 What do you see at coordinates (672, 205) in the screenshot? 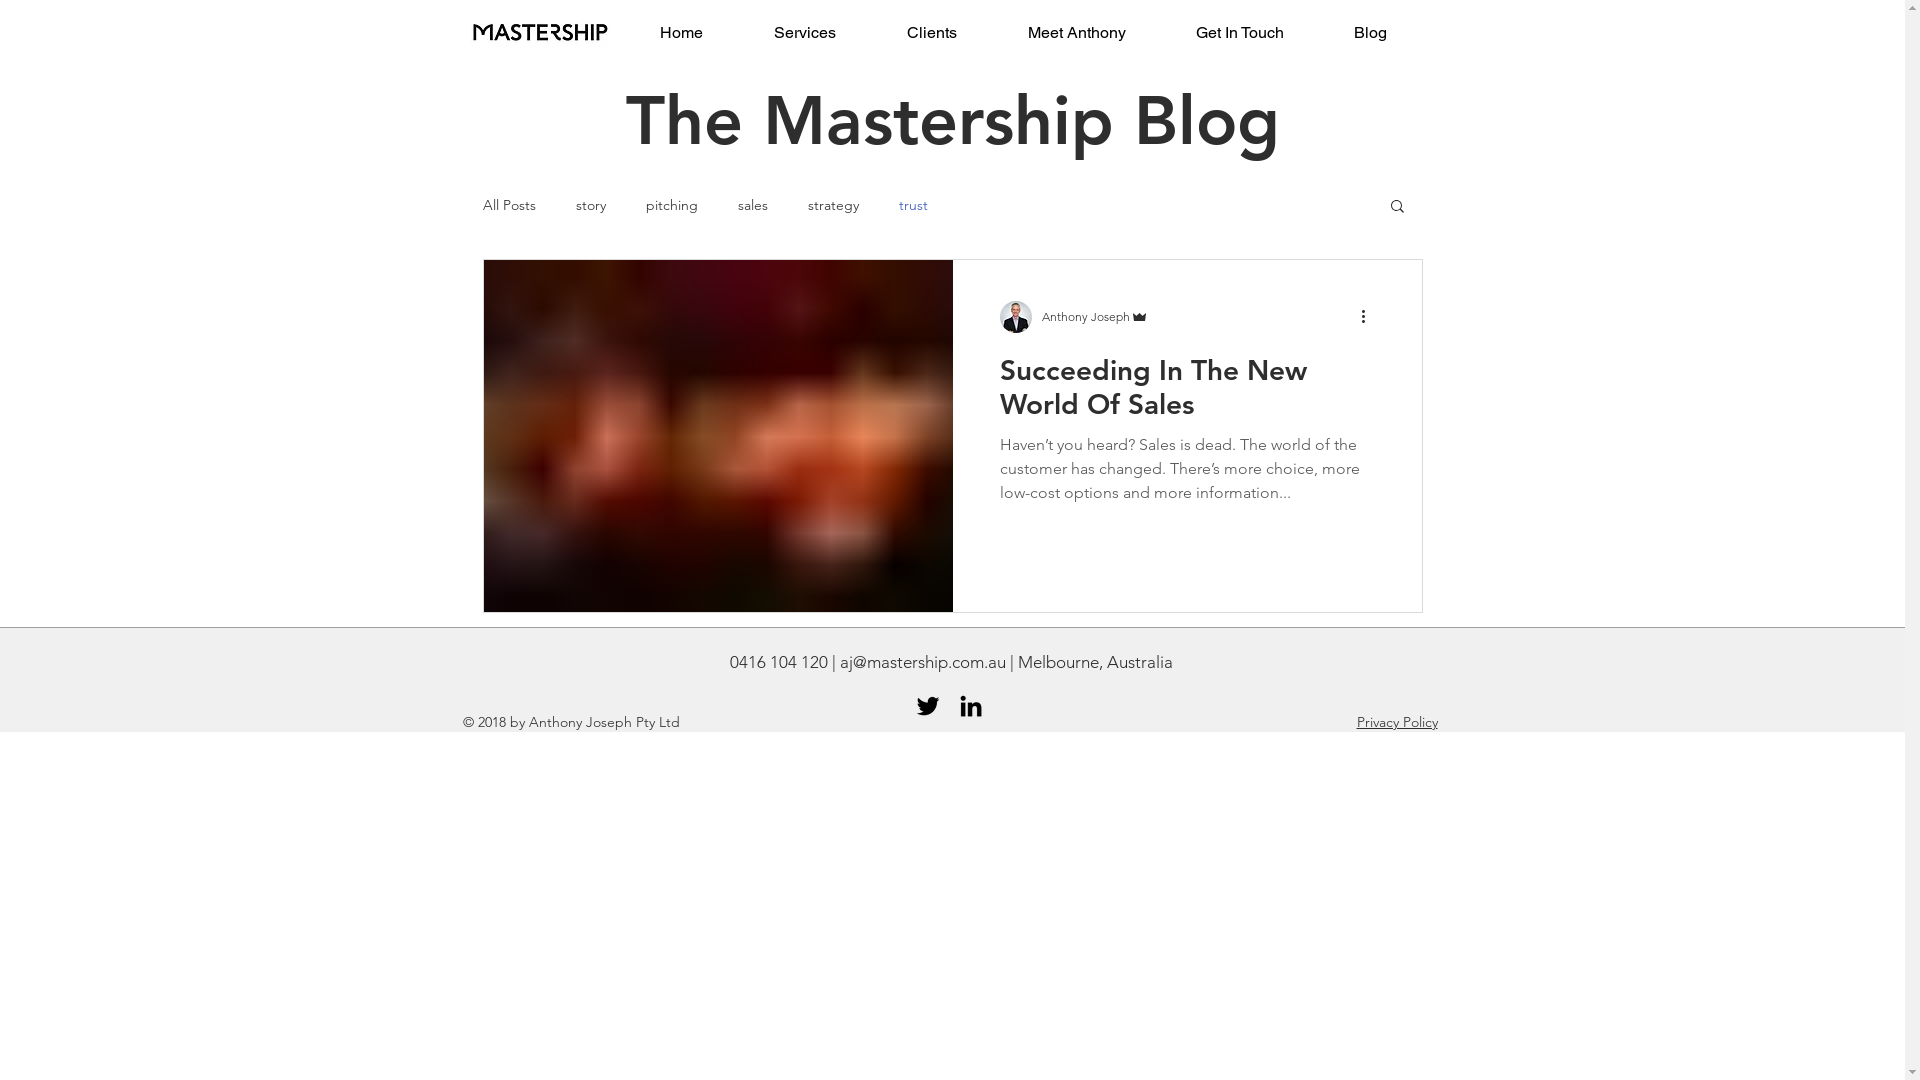
I see `pitching` at bounding box center [672, 205].